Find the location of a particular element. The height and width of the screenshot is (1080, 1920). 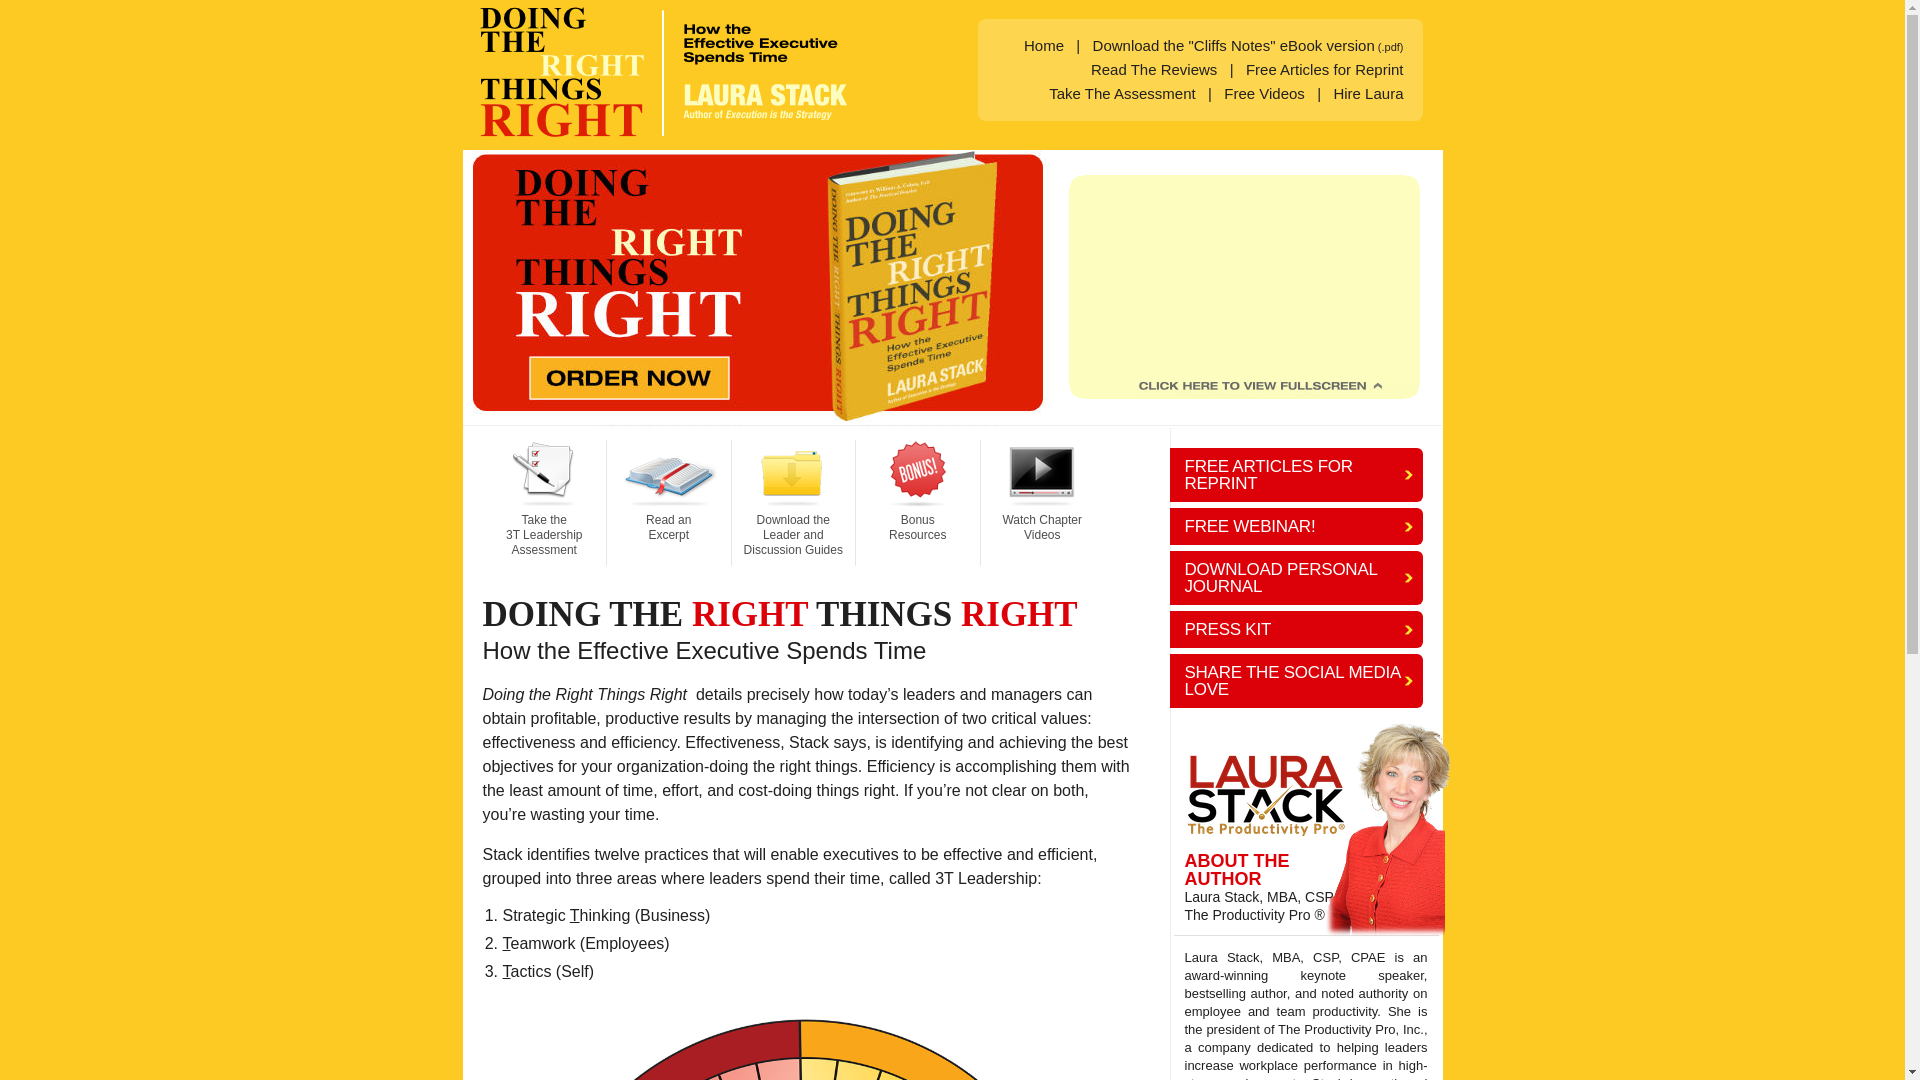

Take the
3T Leadership
Assessment is located at coordinates (544, 503).